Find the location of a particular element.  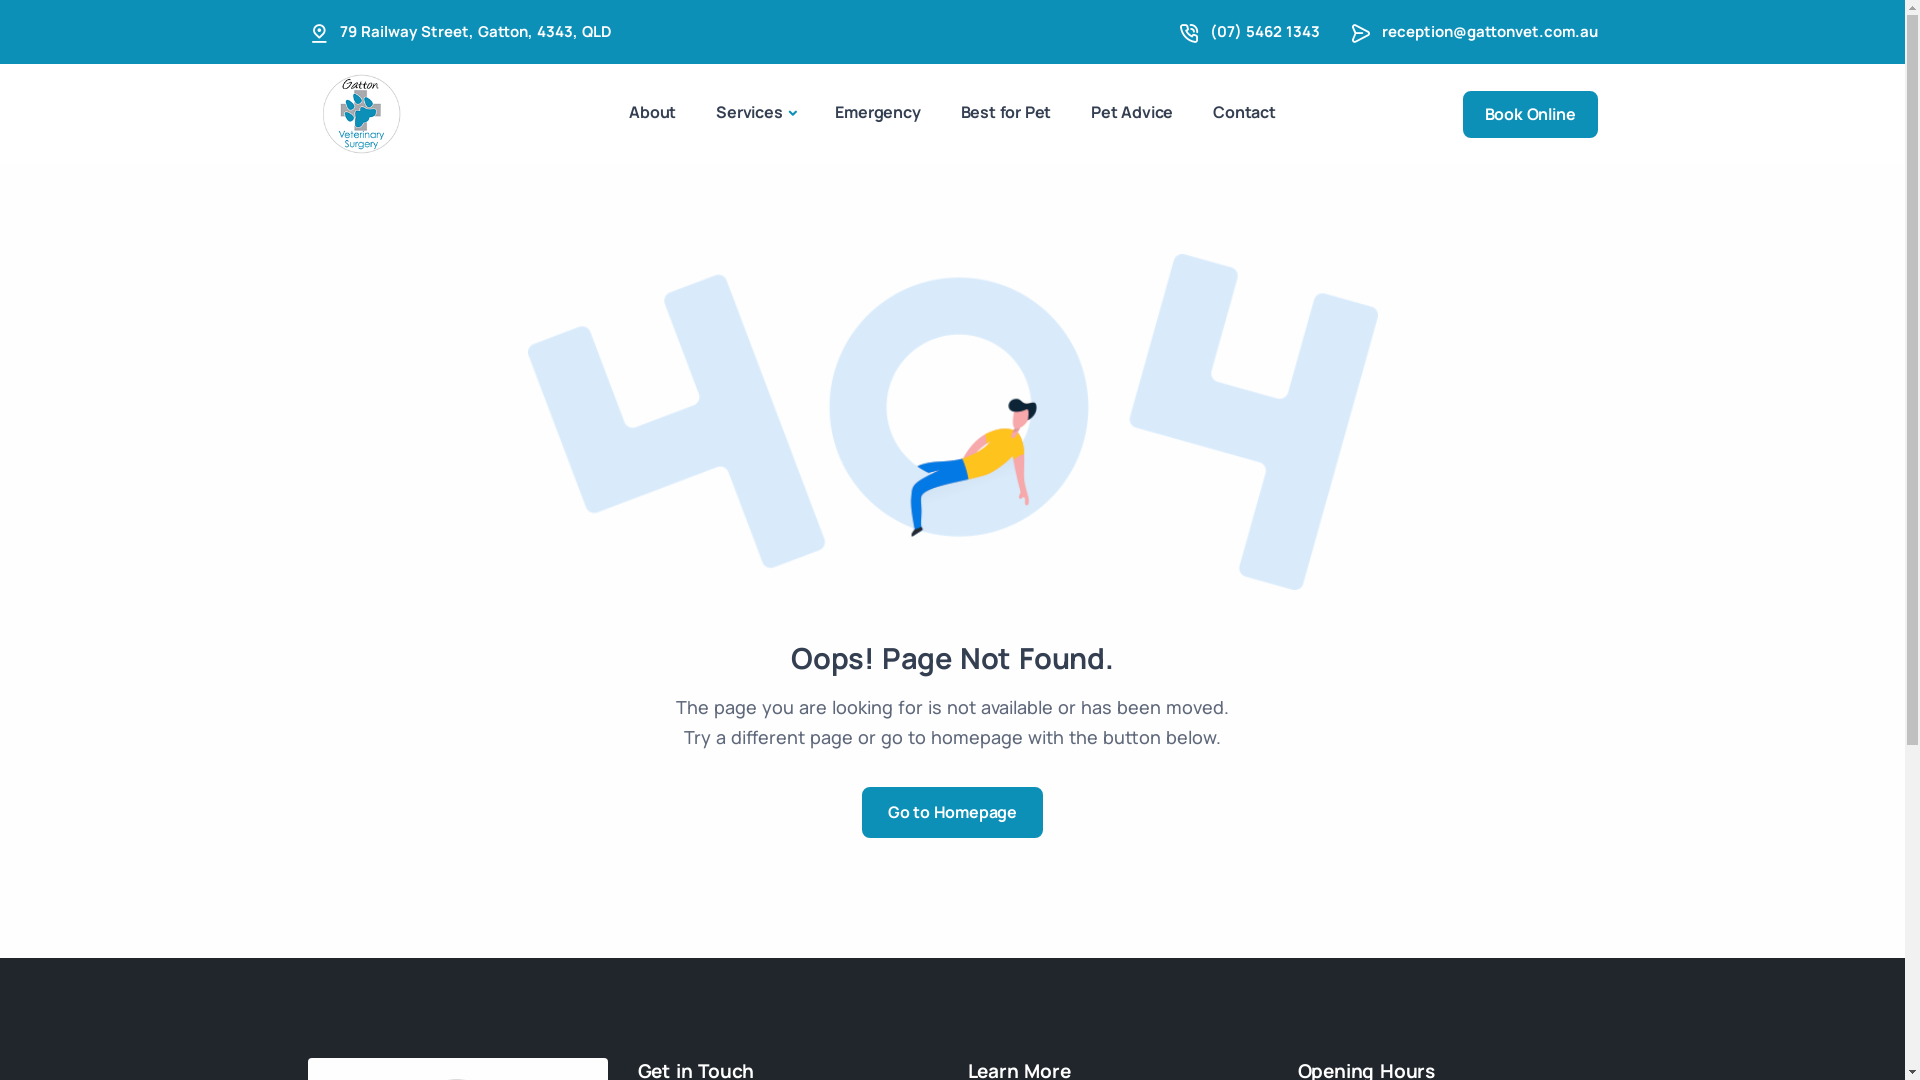

Contact is located at coordinates (1244, 112).